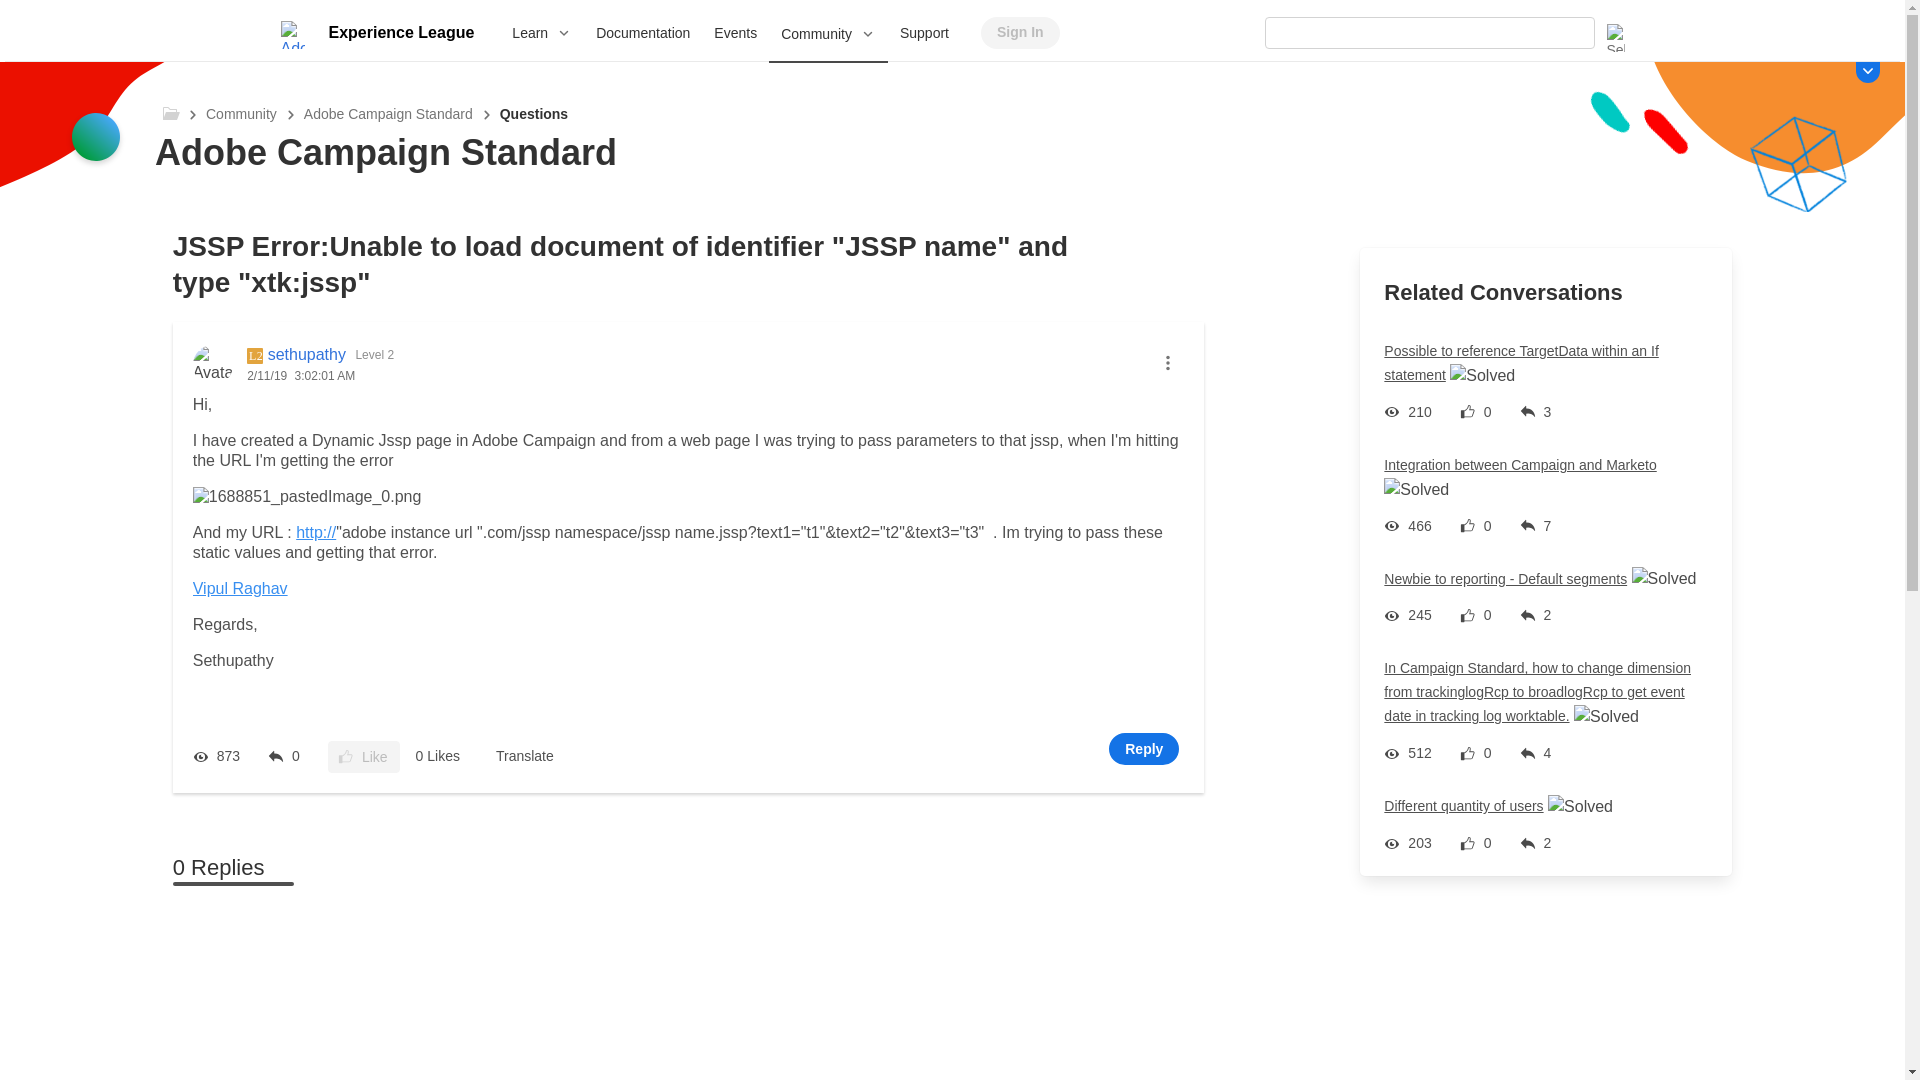  Describe the element at coordinates (400, 32) in the screenshot. I see `Experience League` at that location.